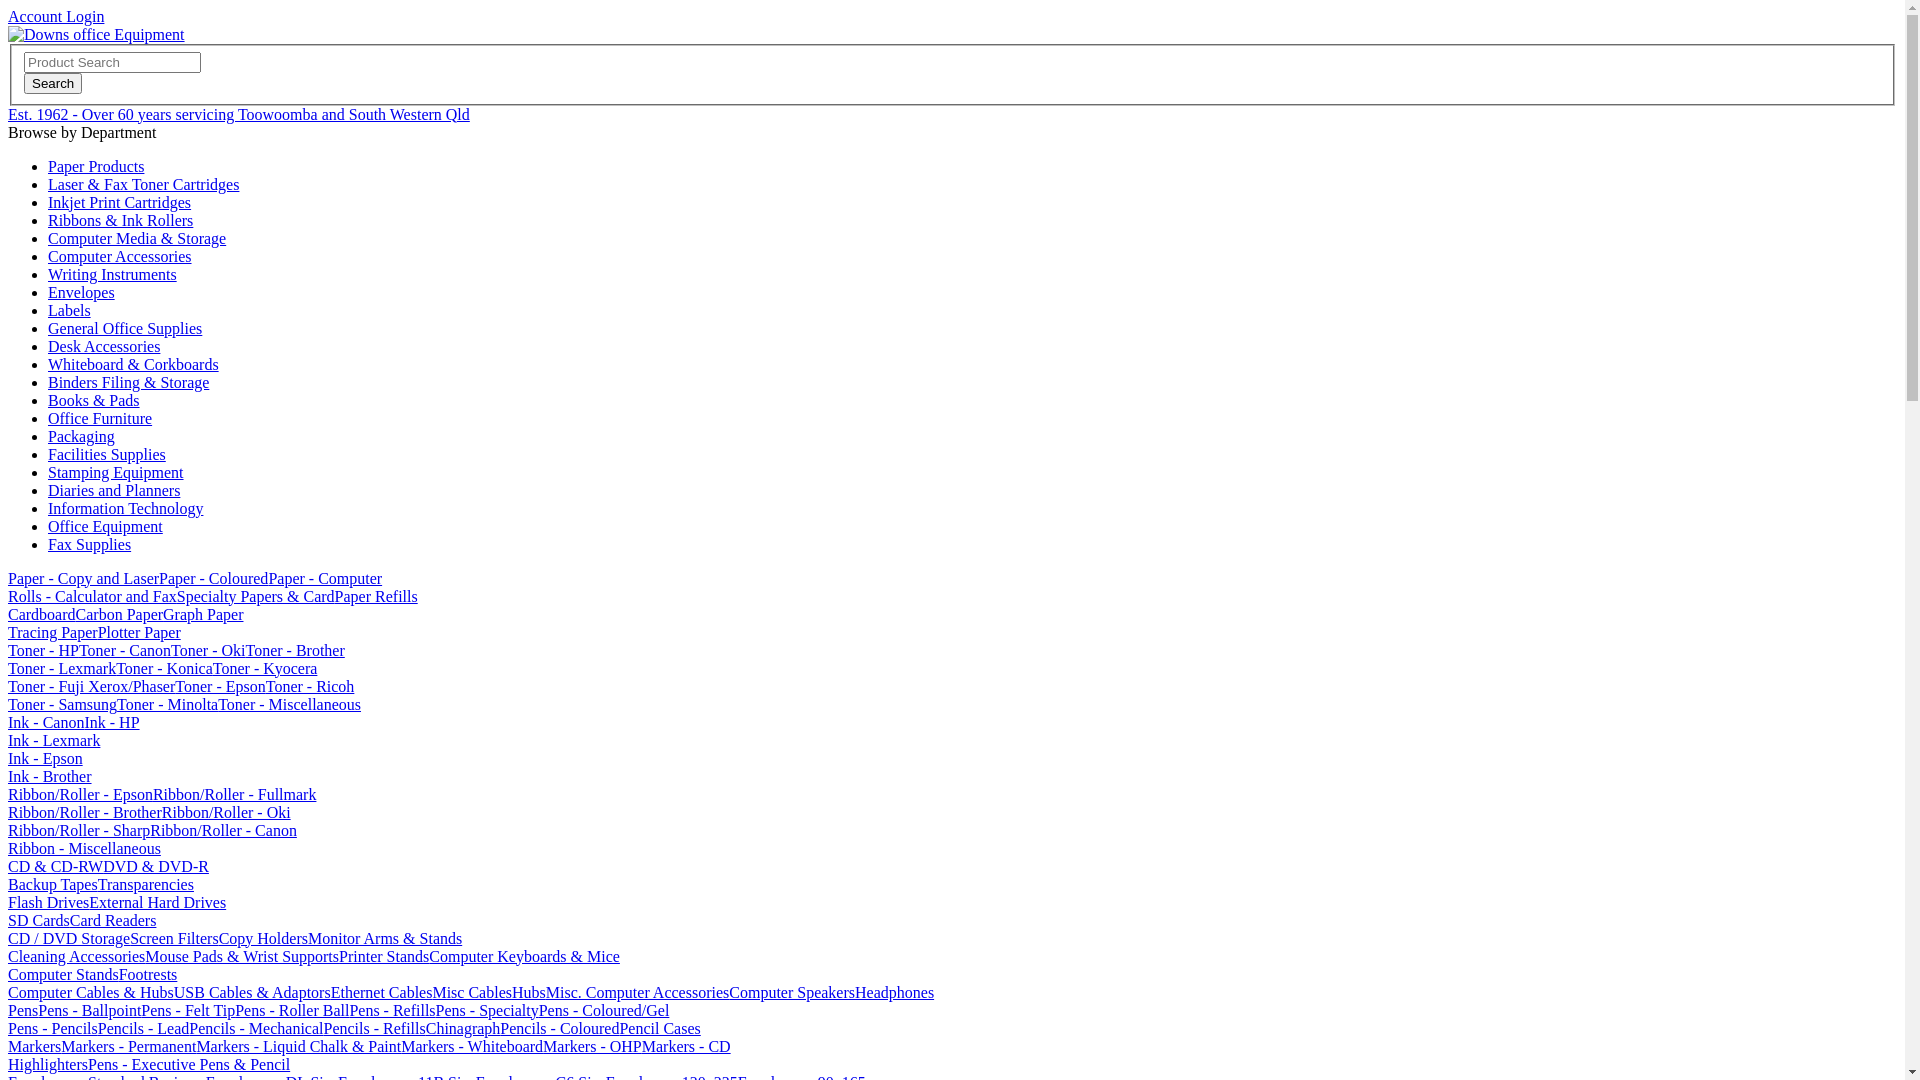  I want to click on Pens - Coloured/Gel, so click(604, 1010).